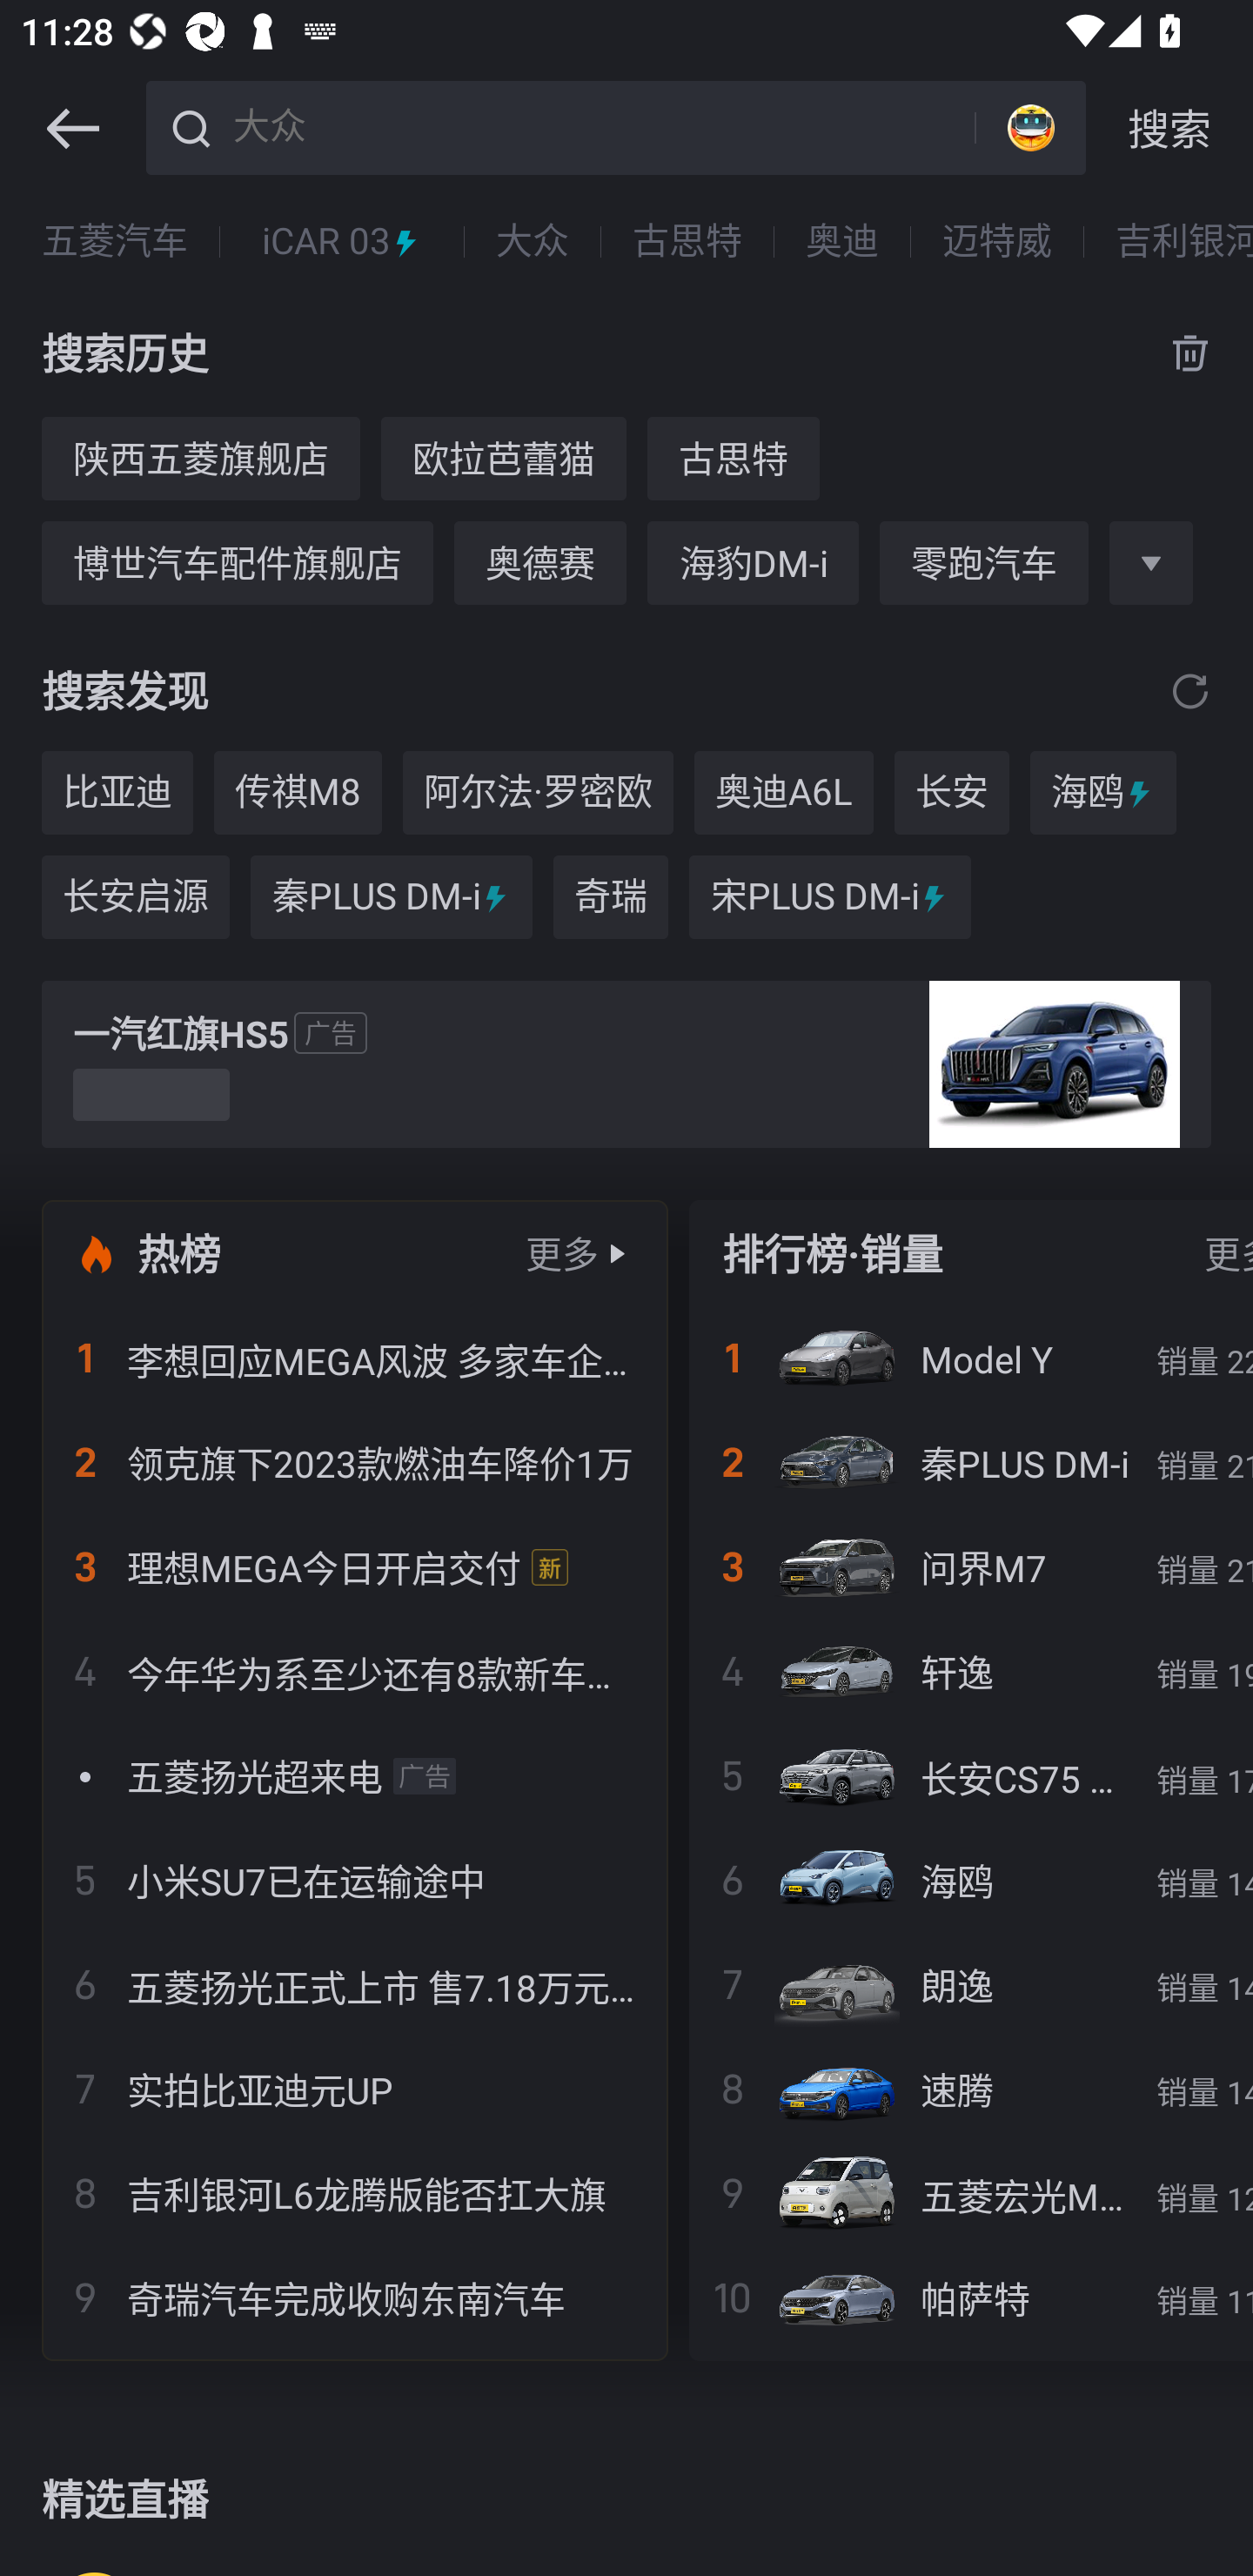 The width and height of the screenshot is (1253, 2576). What do you see at coordinates (355, 2298) in the screenshot?
I see `奇瑞汽车完成收购东南汽车` at bounding box center [355, 2298].